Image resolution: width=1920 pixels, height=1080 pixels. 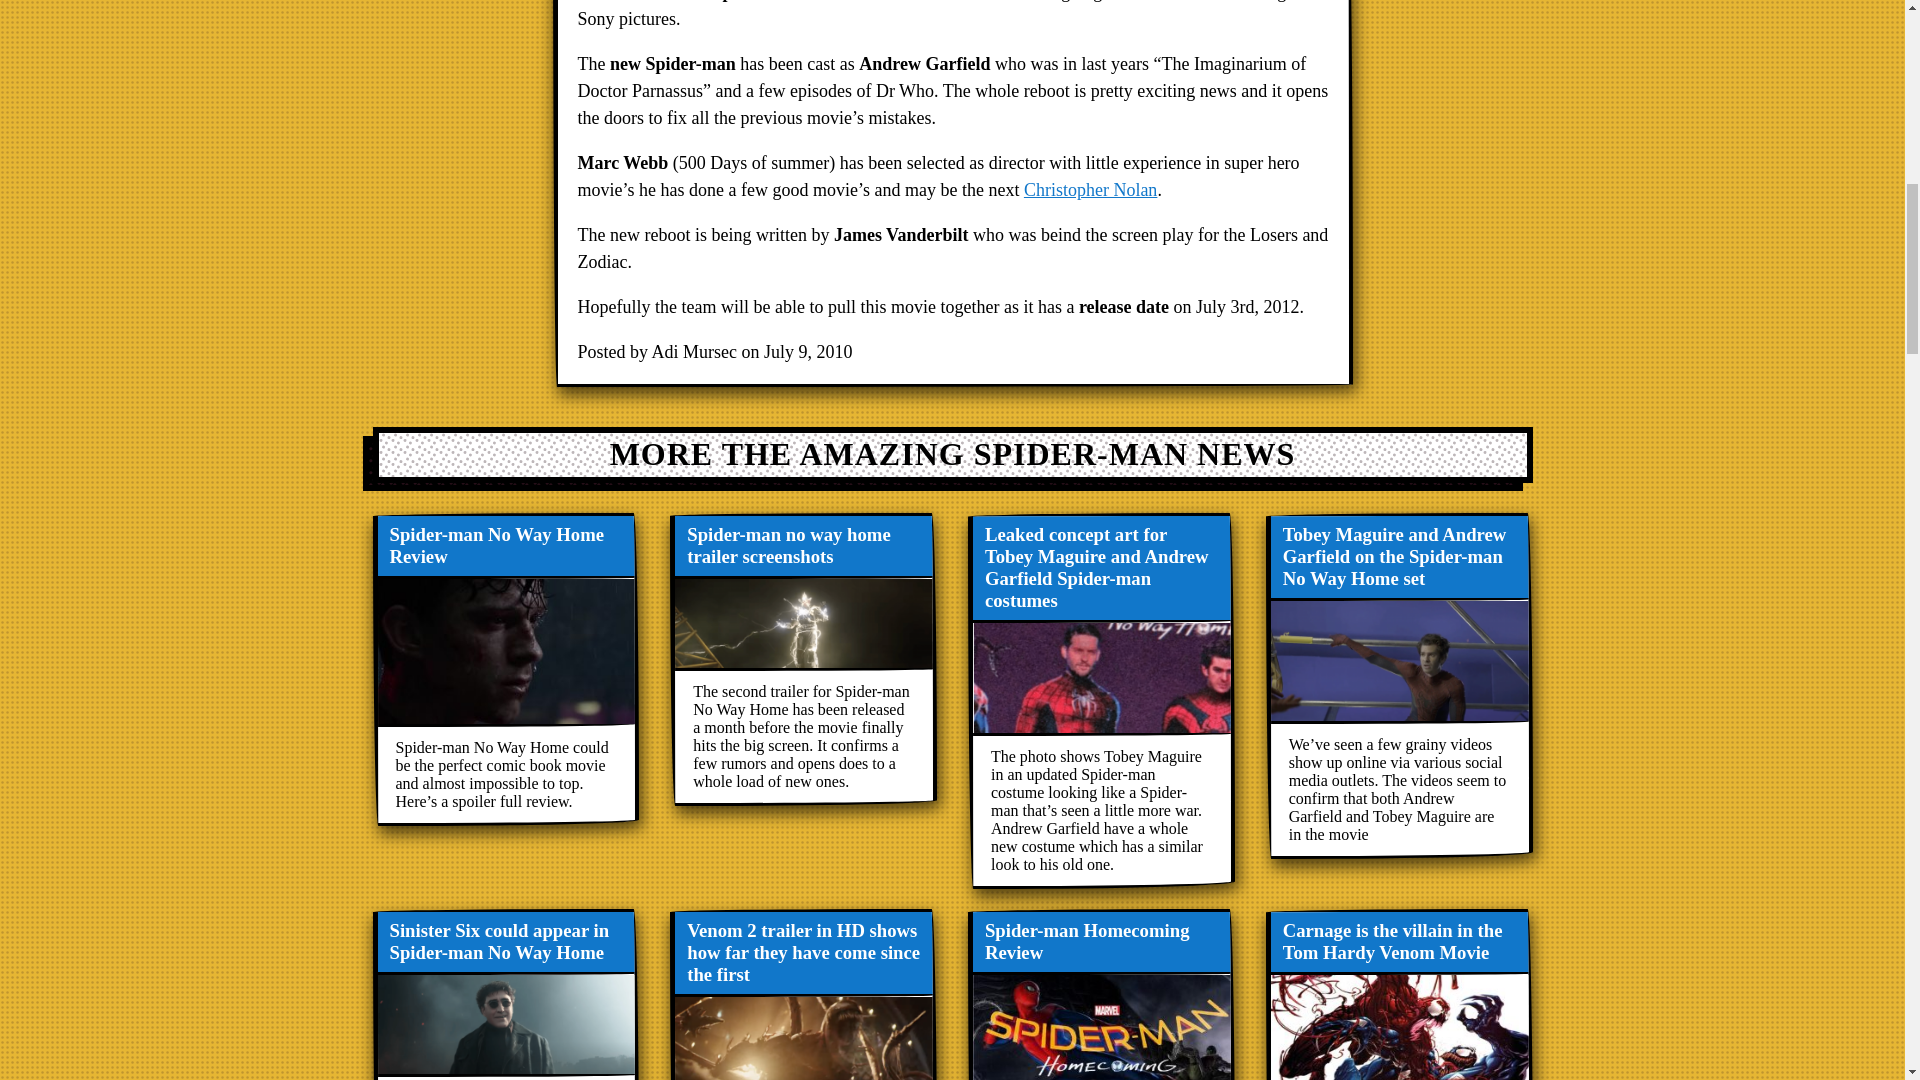 I want to click on batman 3, so click(x=1090, y=190).